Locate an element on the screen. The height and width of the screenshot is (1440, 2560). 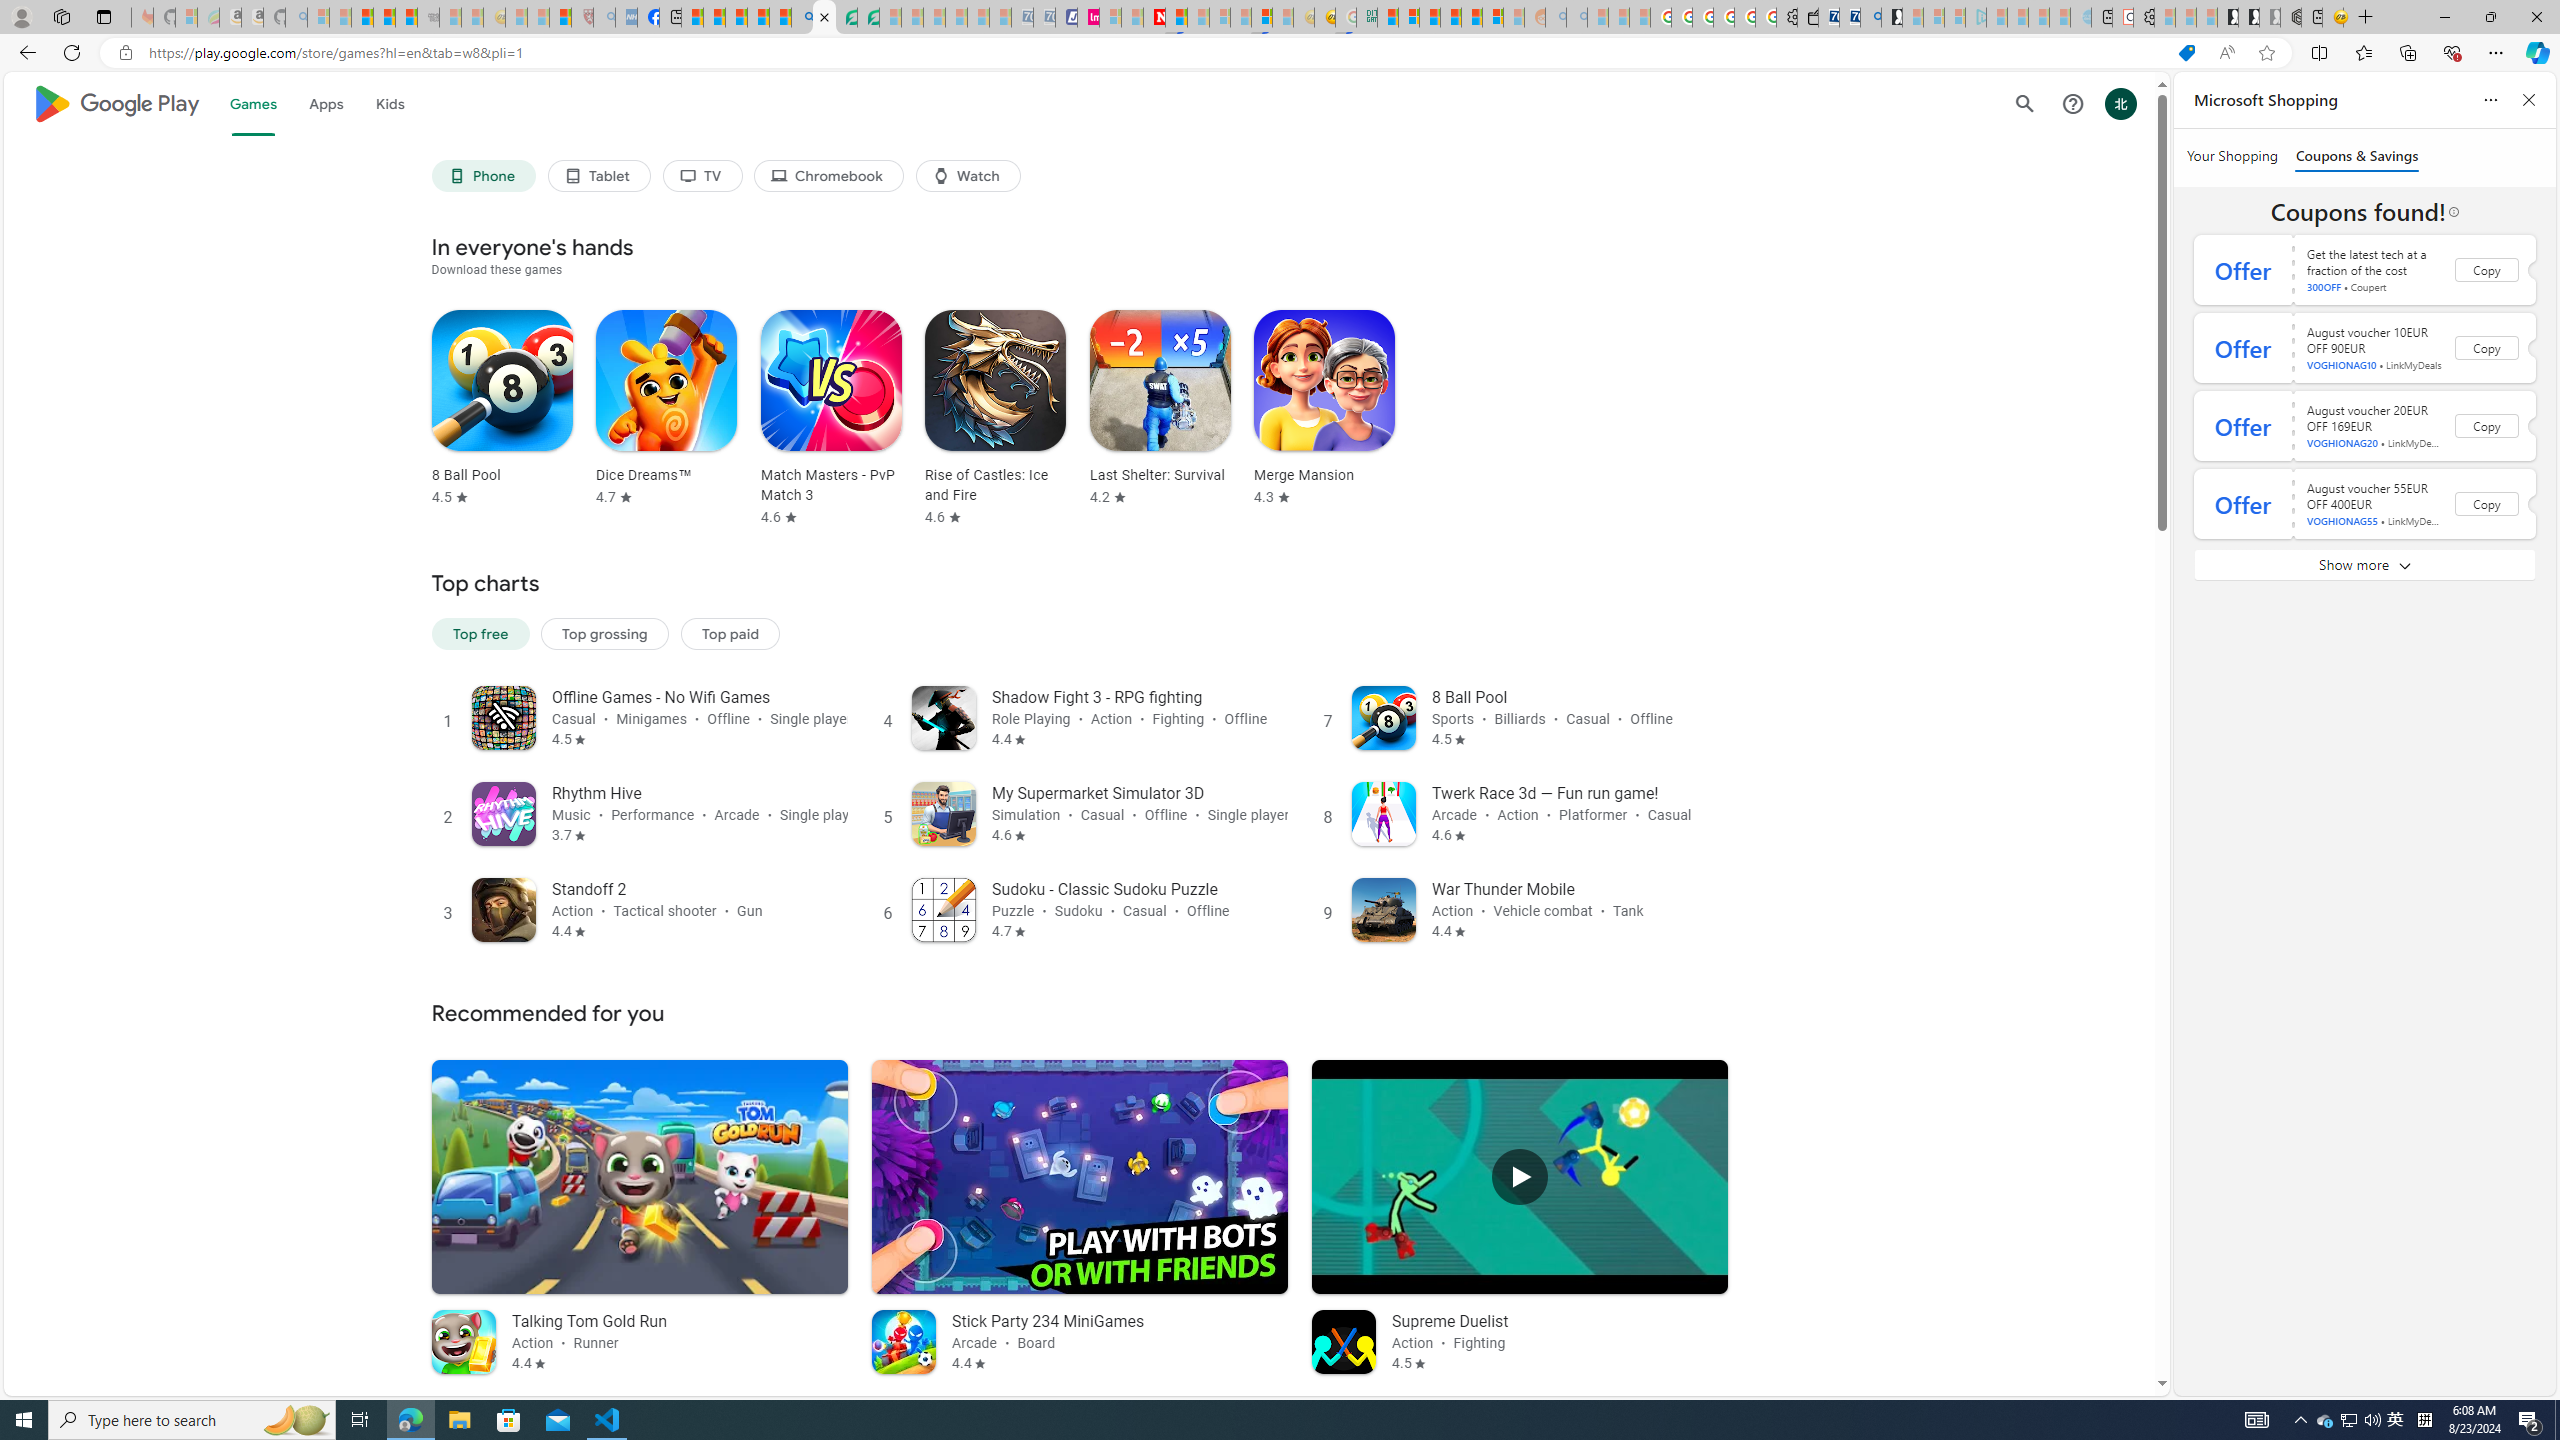
Bing Real Estate - Home sales and rental listings is located at coordinates (1870, 17).